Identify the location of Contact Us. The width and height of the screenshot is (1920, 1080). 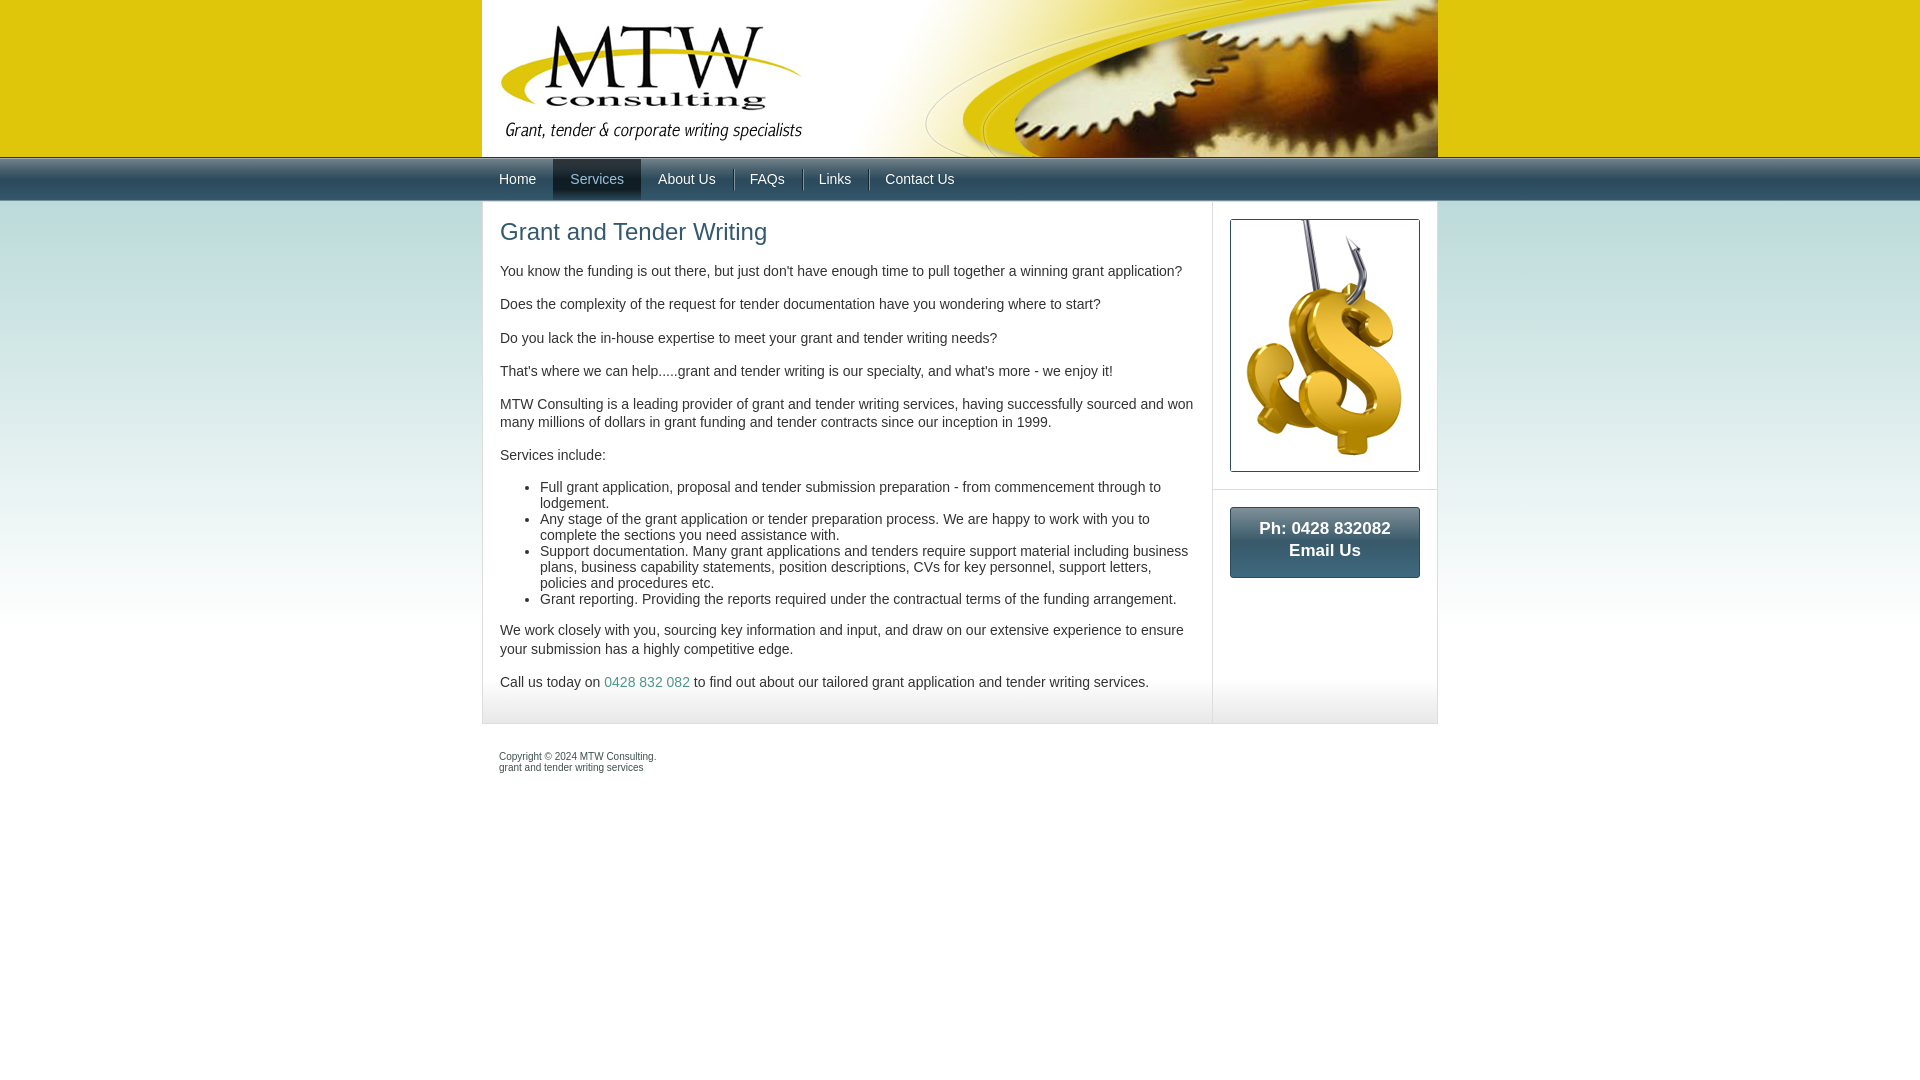
(919, 178).